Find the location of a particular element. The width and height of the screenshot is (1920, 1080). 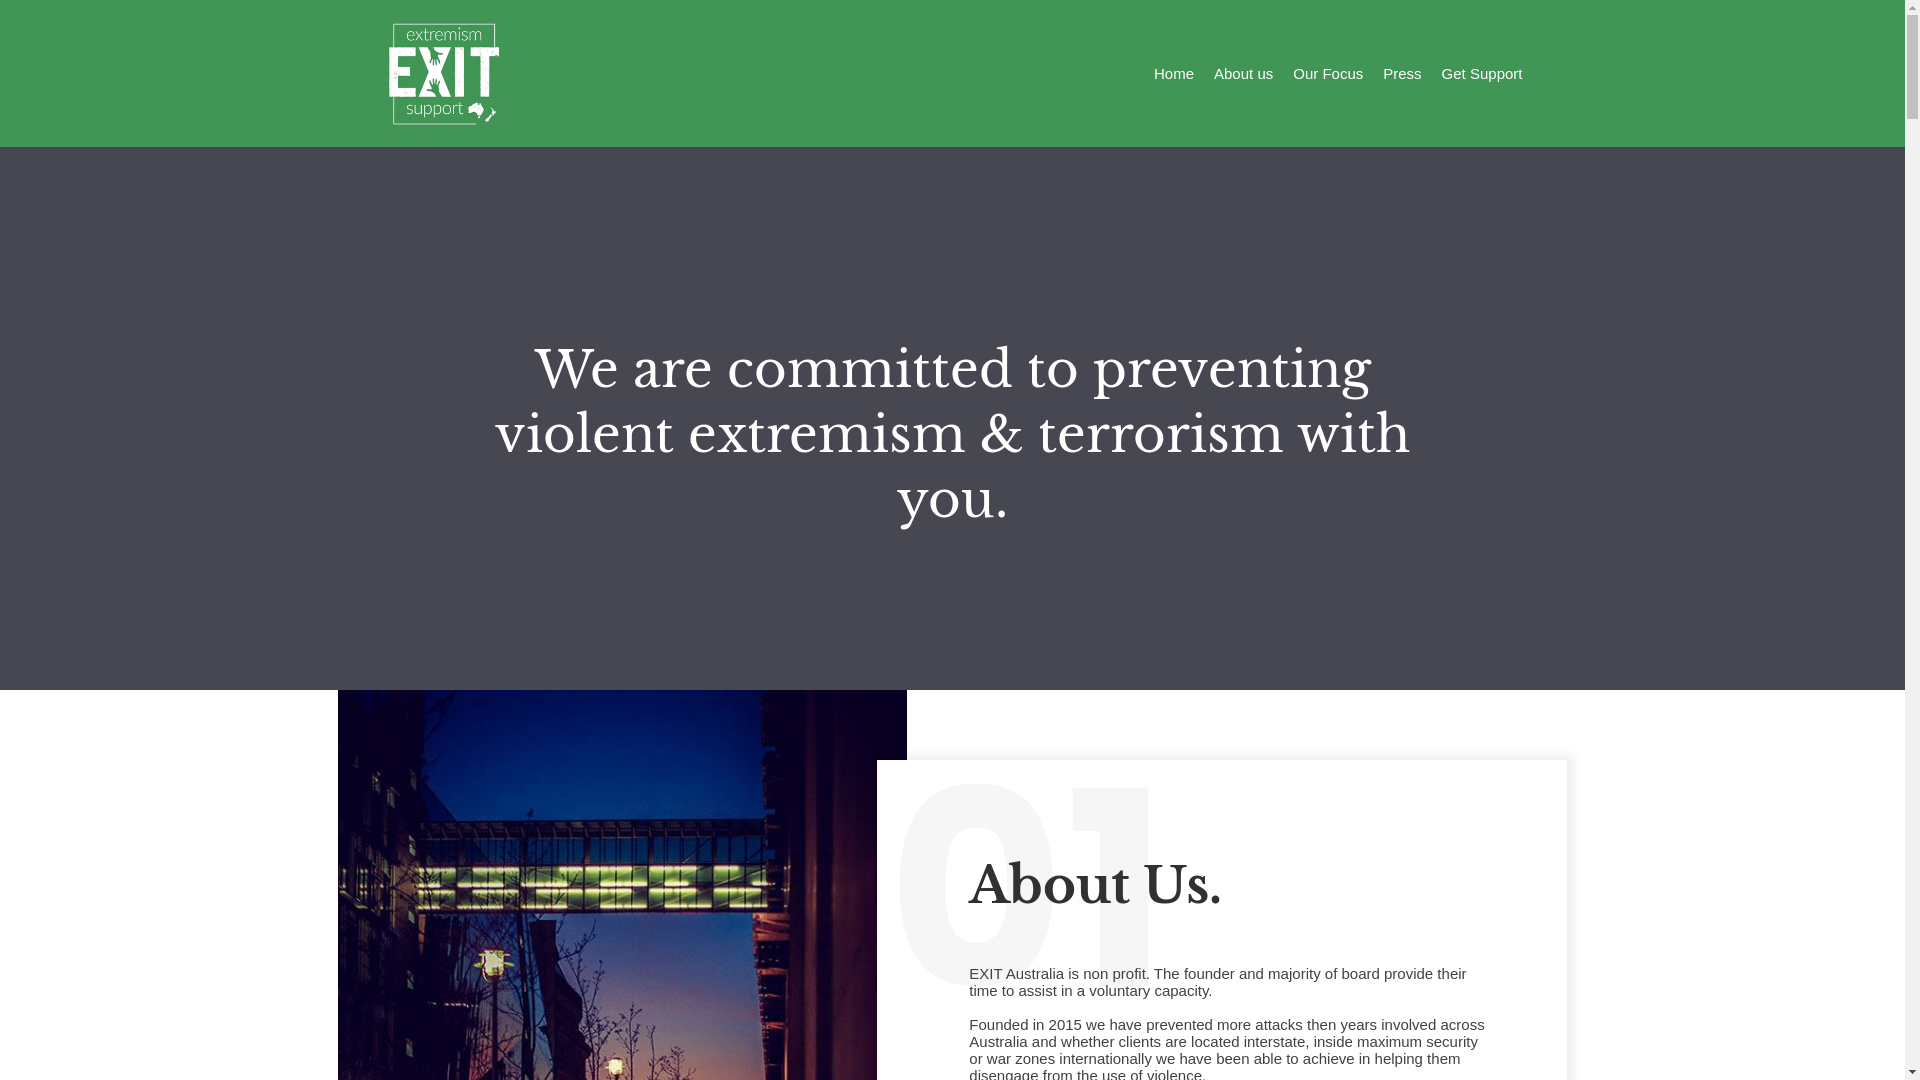

Press is located at coordinates (1402, 74).